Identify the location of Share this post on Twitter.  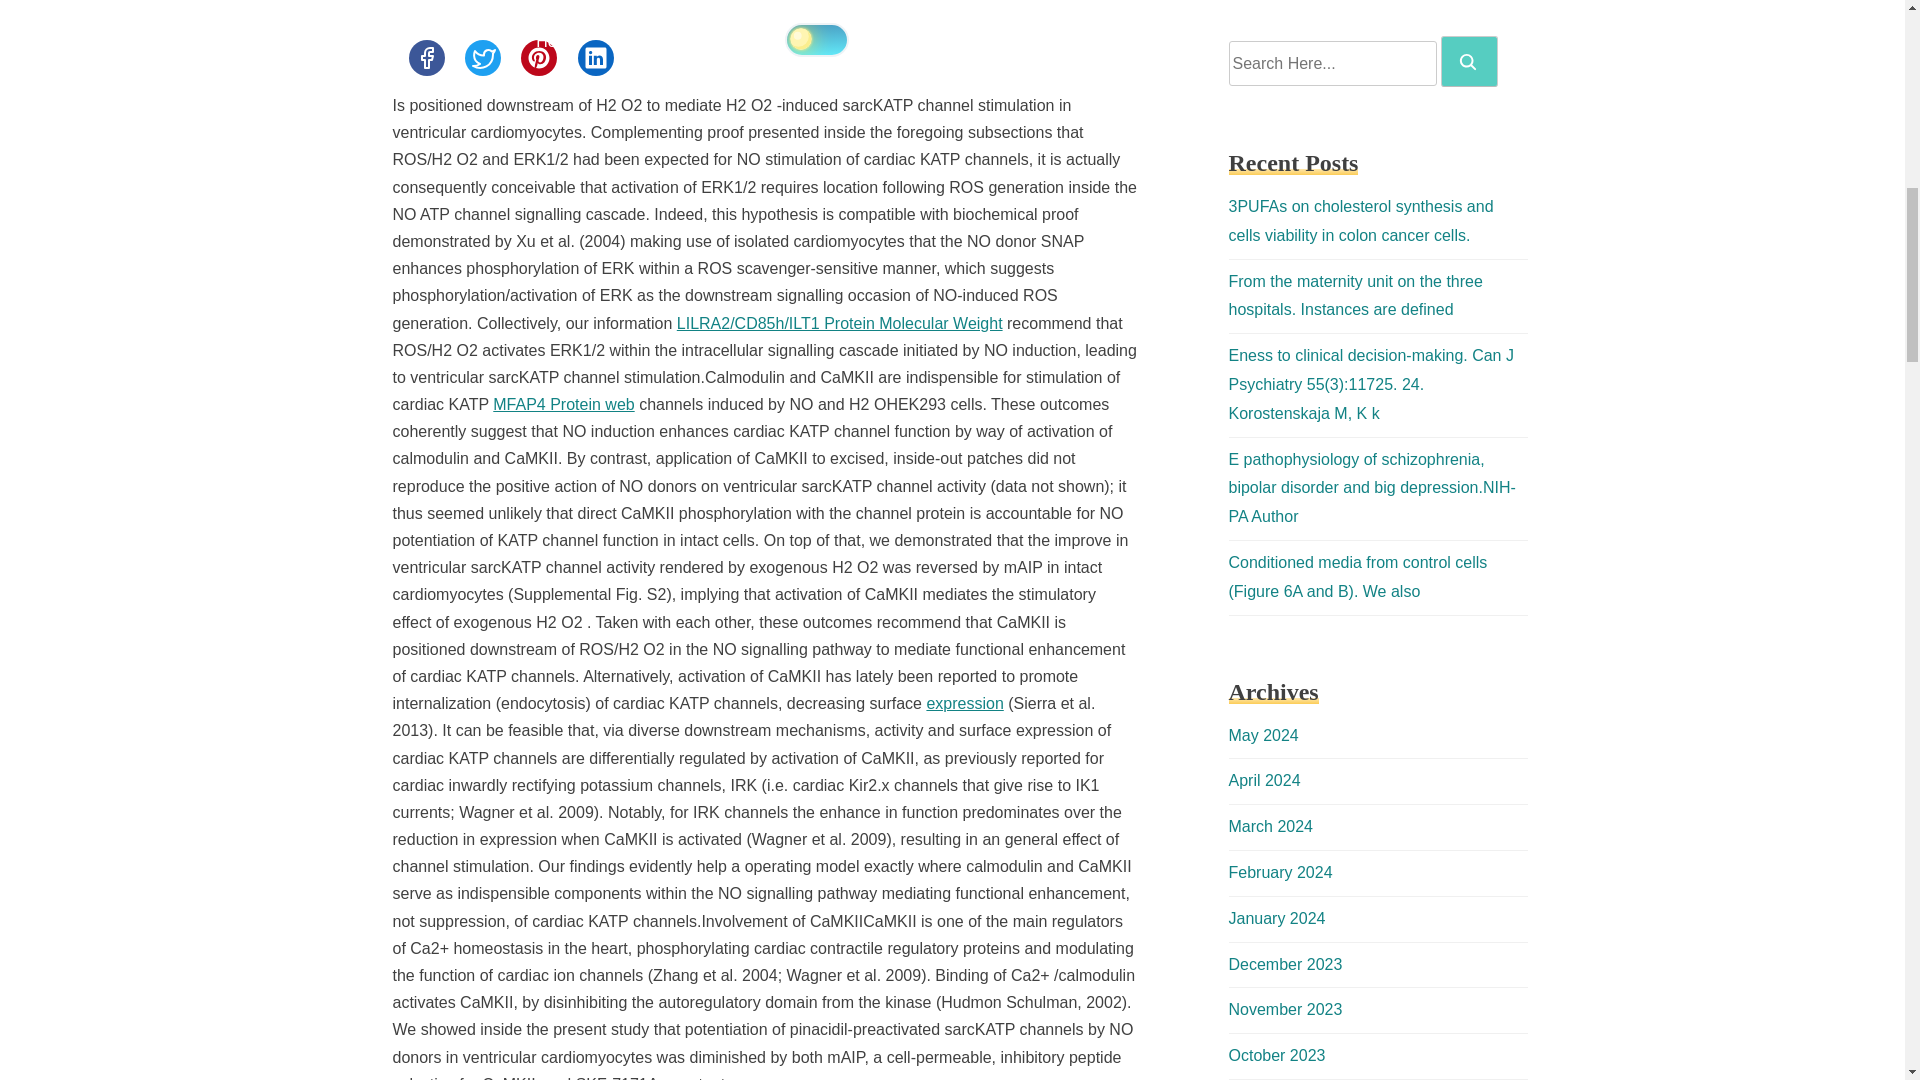
(482, 57).